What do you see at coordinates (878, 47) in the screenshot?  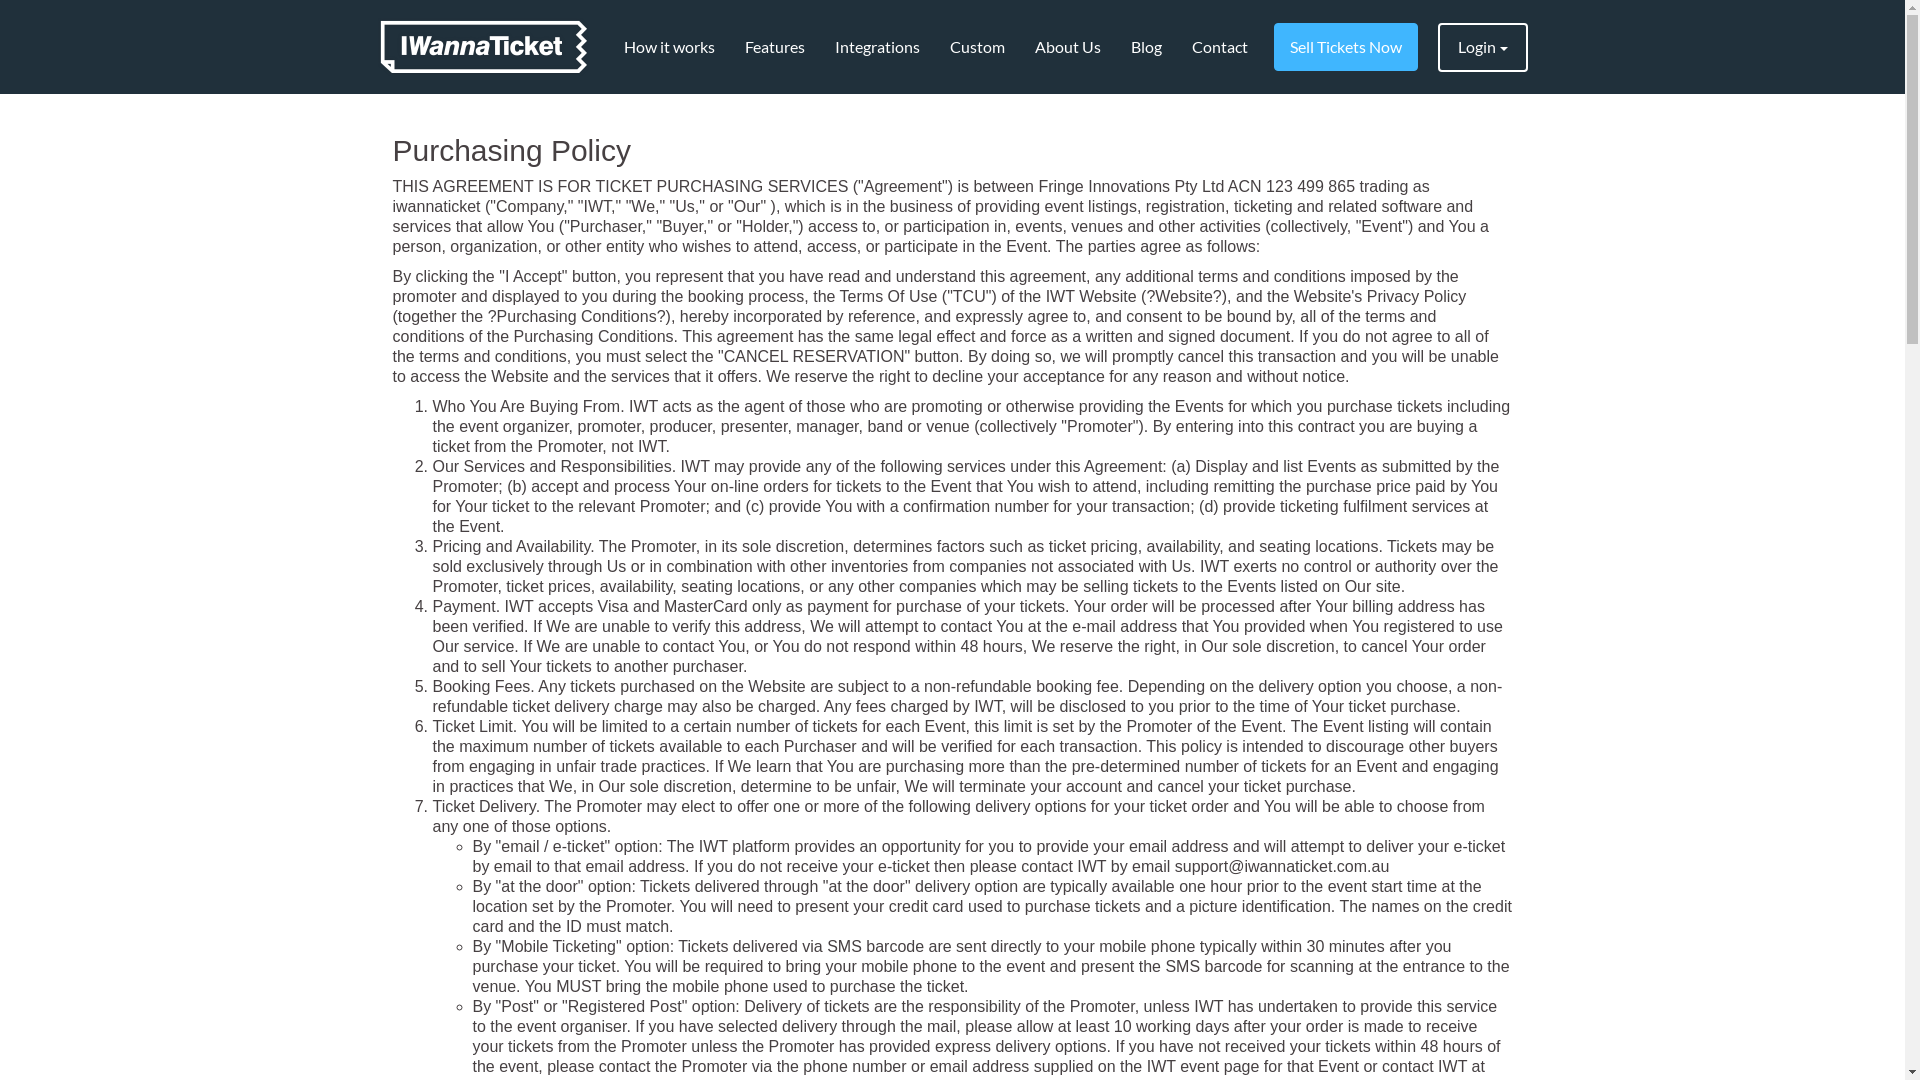 I see `Integrations` at bounding box center [878, 47].